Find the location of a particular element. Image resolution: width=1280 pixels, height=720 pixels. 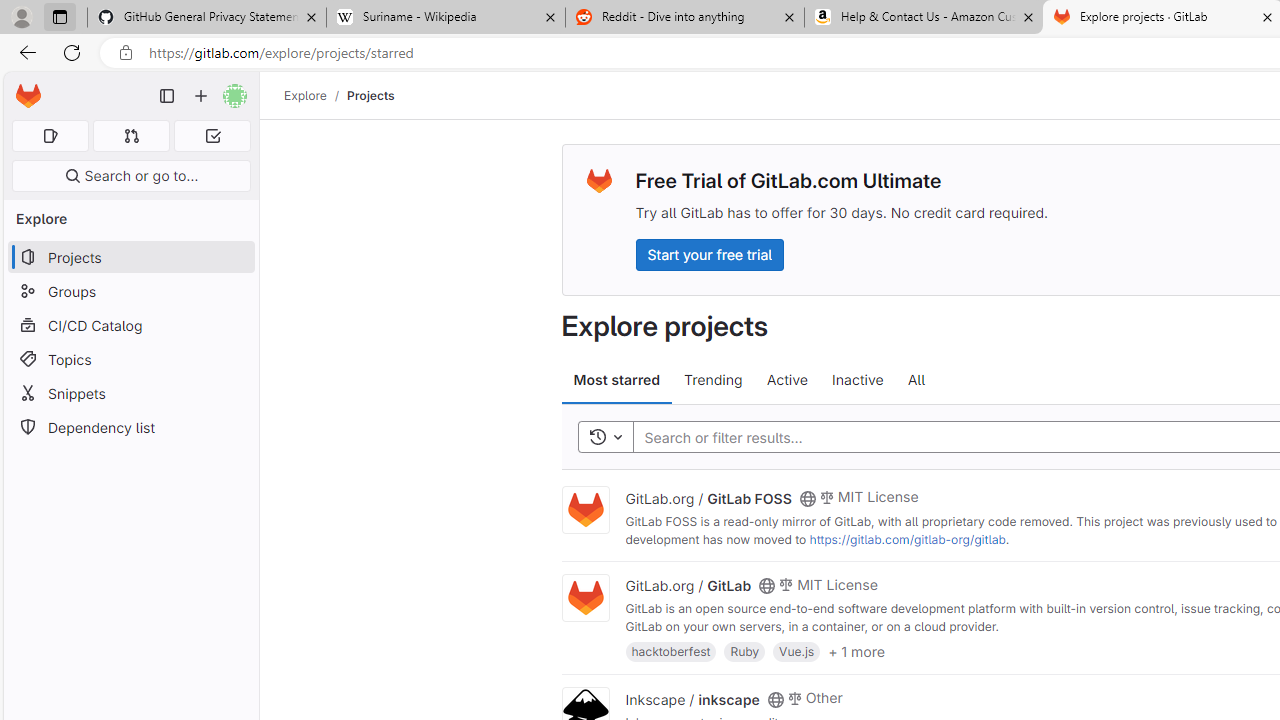

Inactive is located at coordinates (858, 380).